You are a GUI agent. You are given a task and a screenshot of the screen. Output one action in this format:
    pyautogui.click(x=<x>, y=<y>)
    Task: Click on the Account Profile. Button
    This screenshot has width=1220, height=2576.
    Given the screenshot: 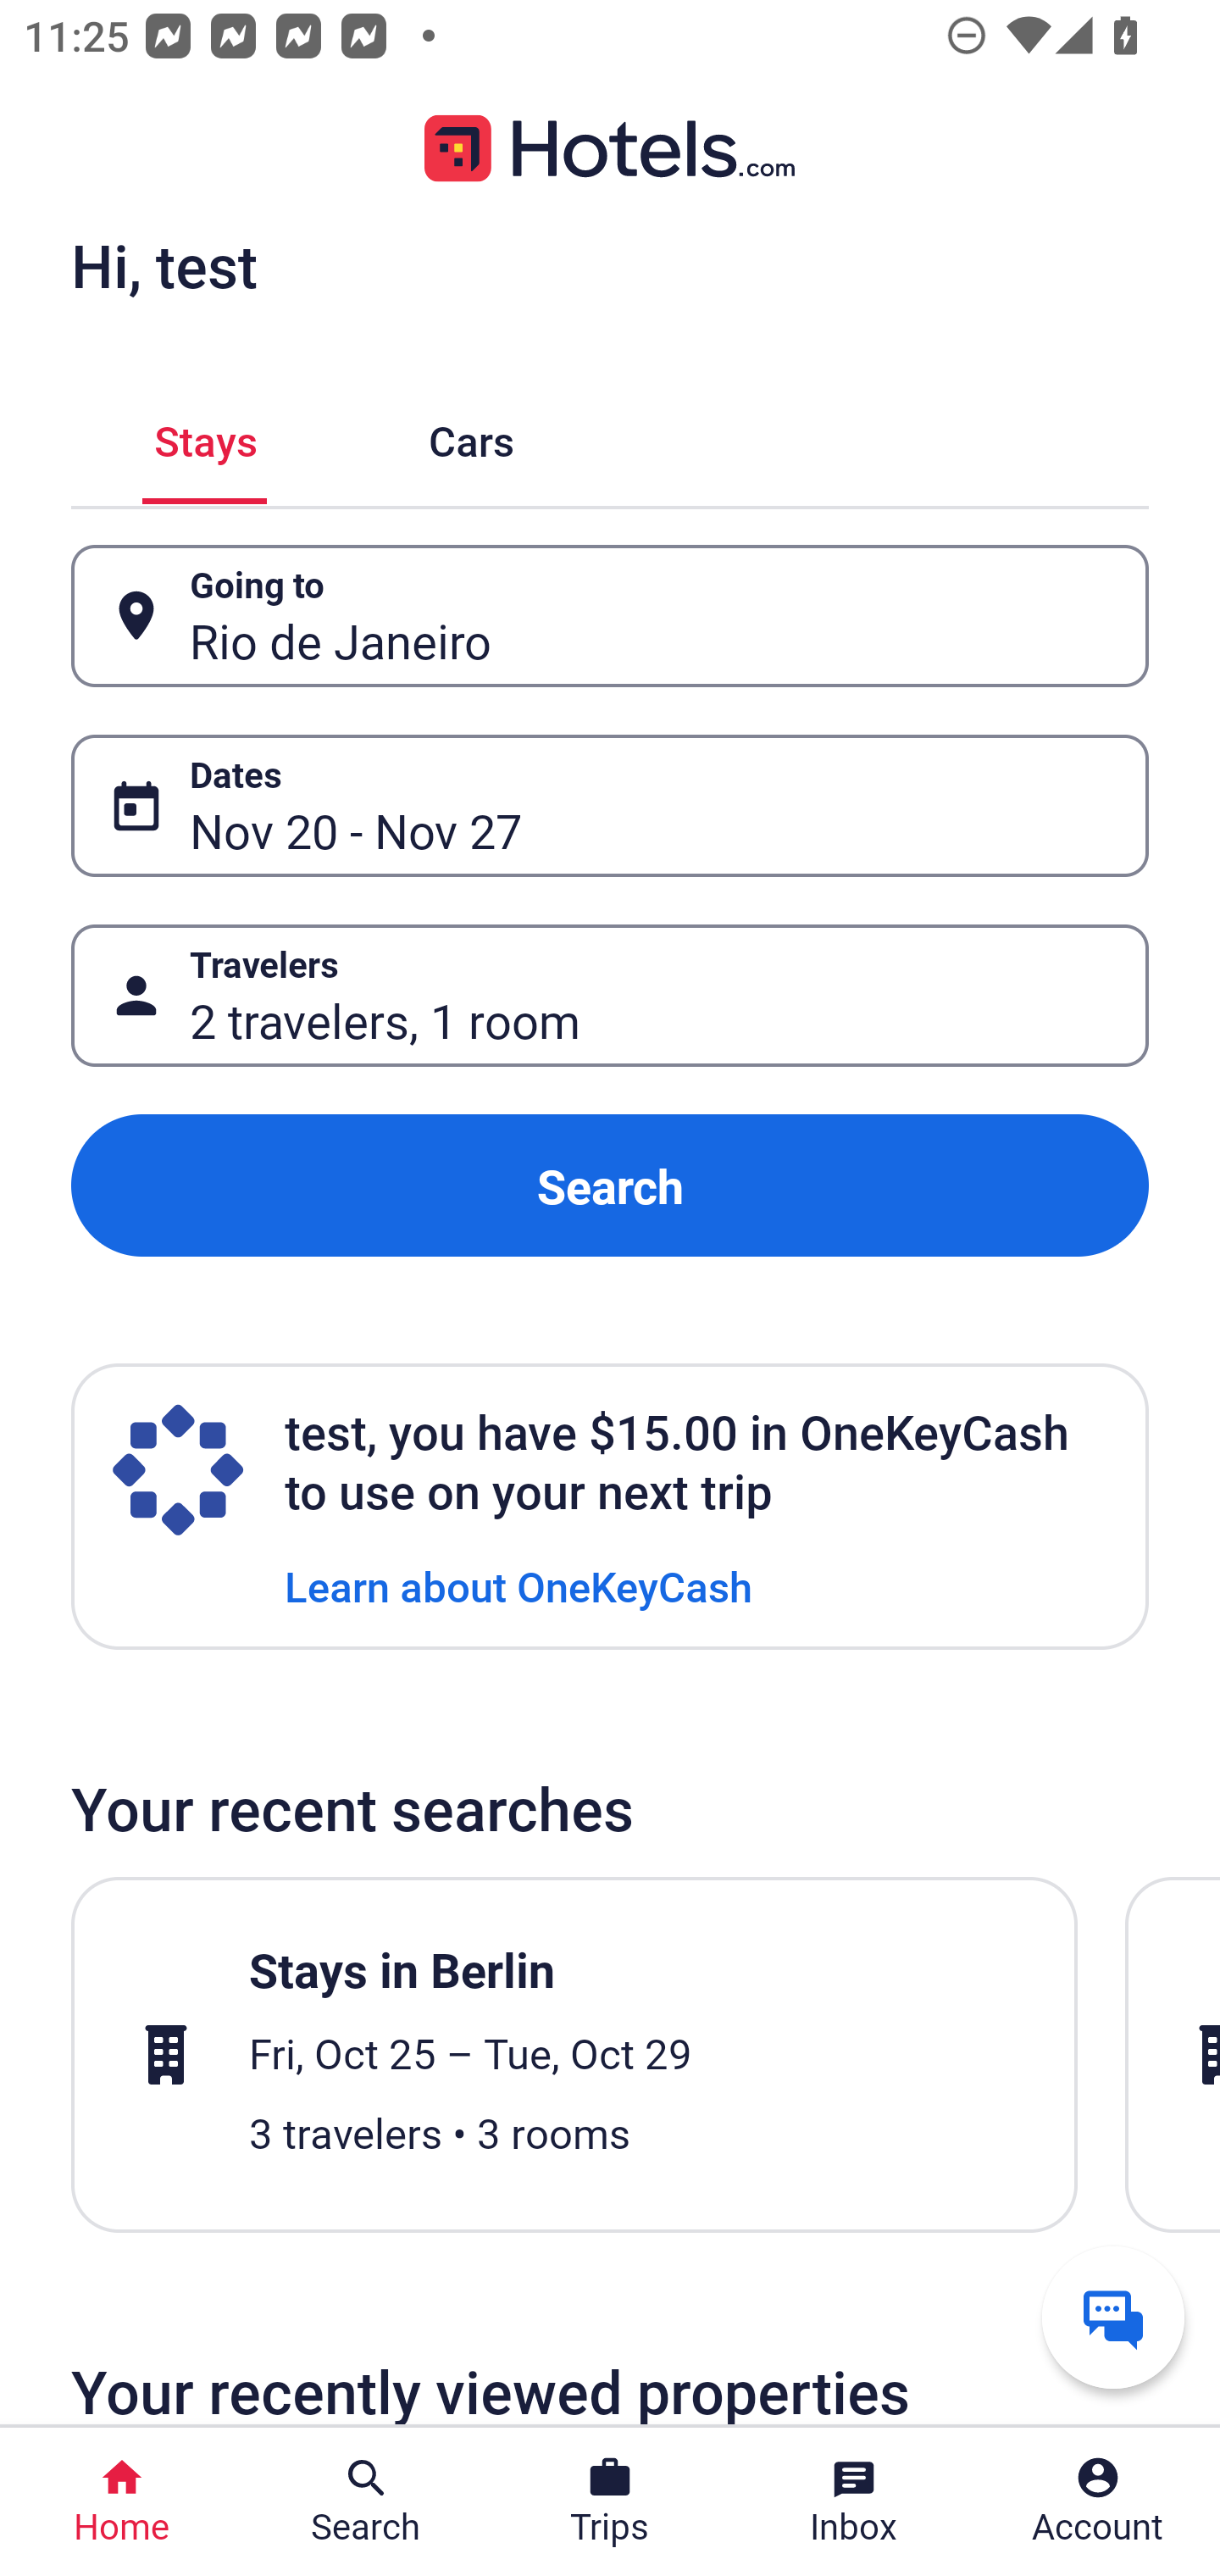 What is the action you would take?
    pyautogui.click(x=1098, y=2501)
    